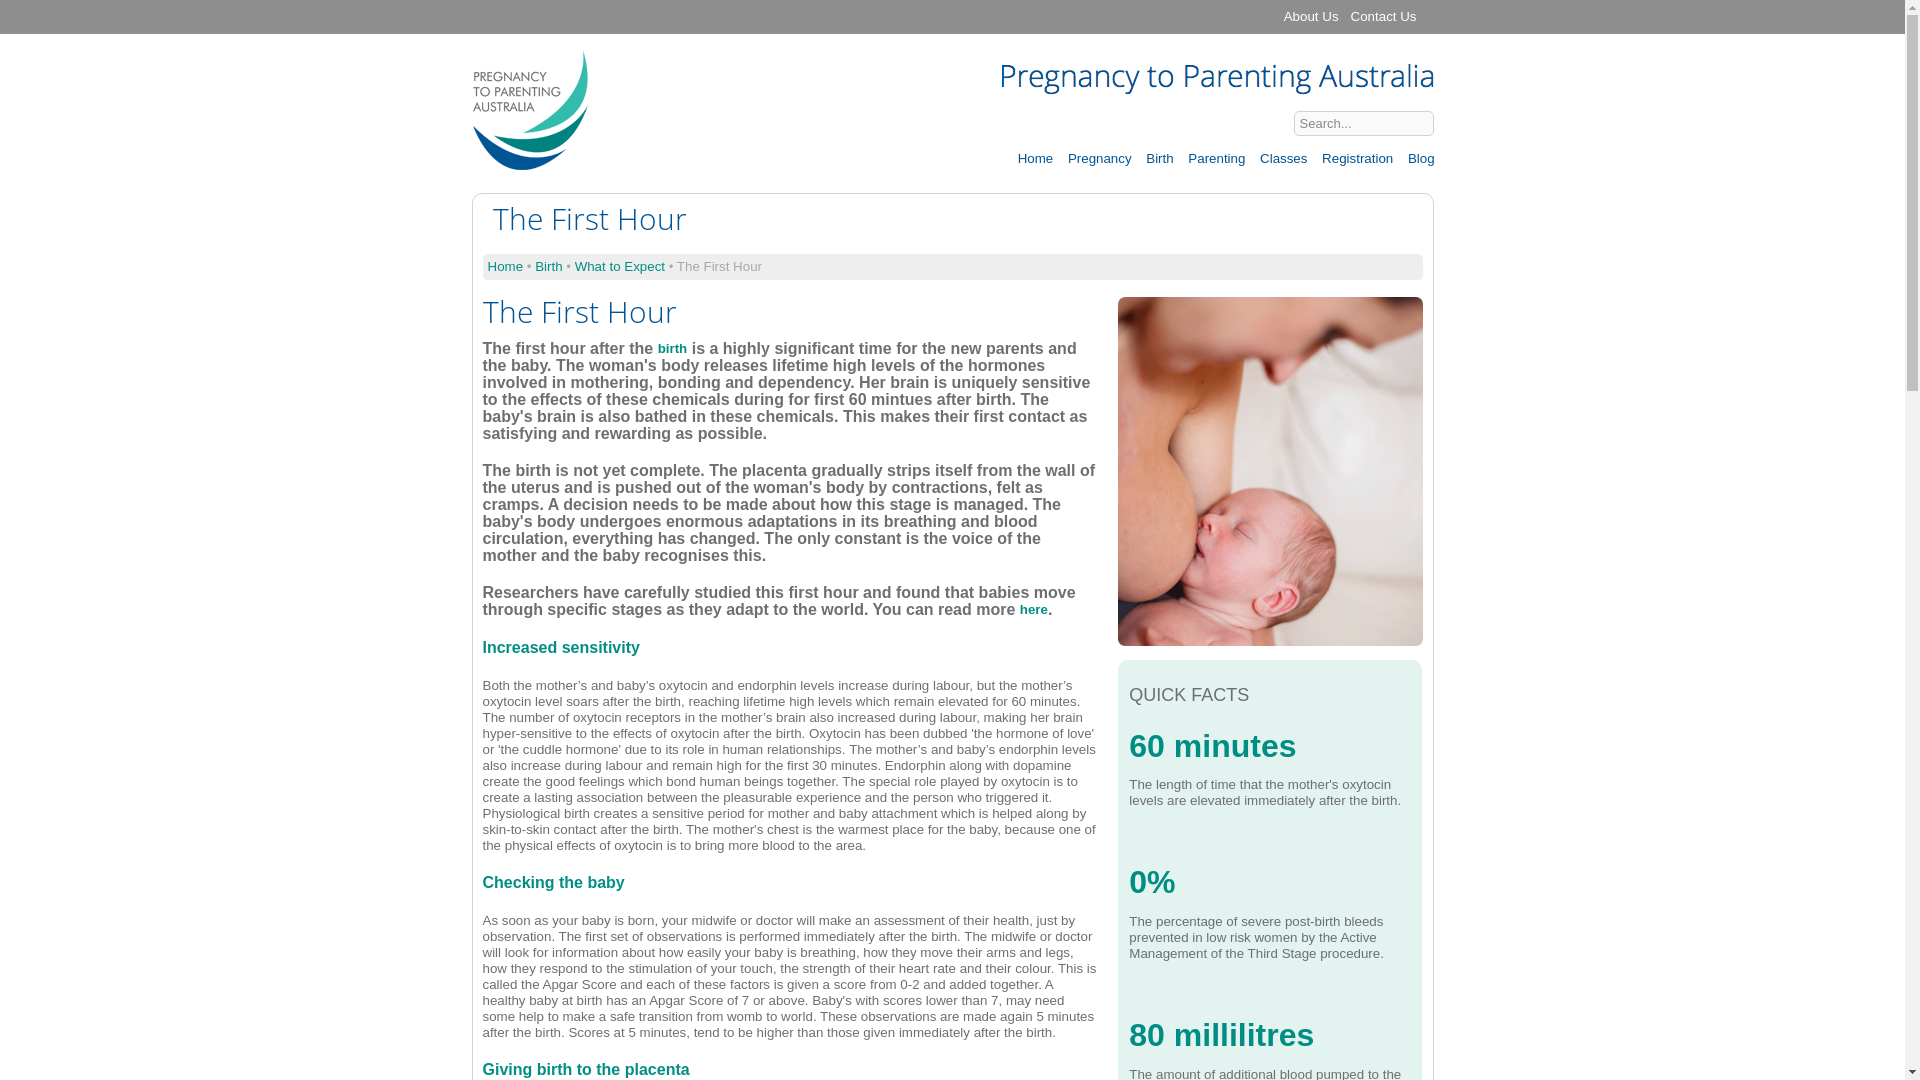  What do you see at coordinates (577, 78) in the screenshot?
I see `Pregnancy to Parenting Australia` at bounding box center [577, 78].